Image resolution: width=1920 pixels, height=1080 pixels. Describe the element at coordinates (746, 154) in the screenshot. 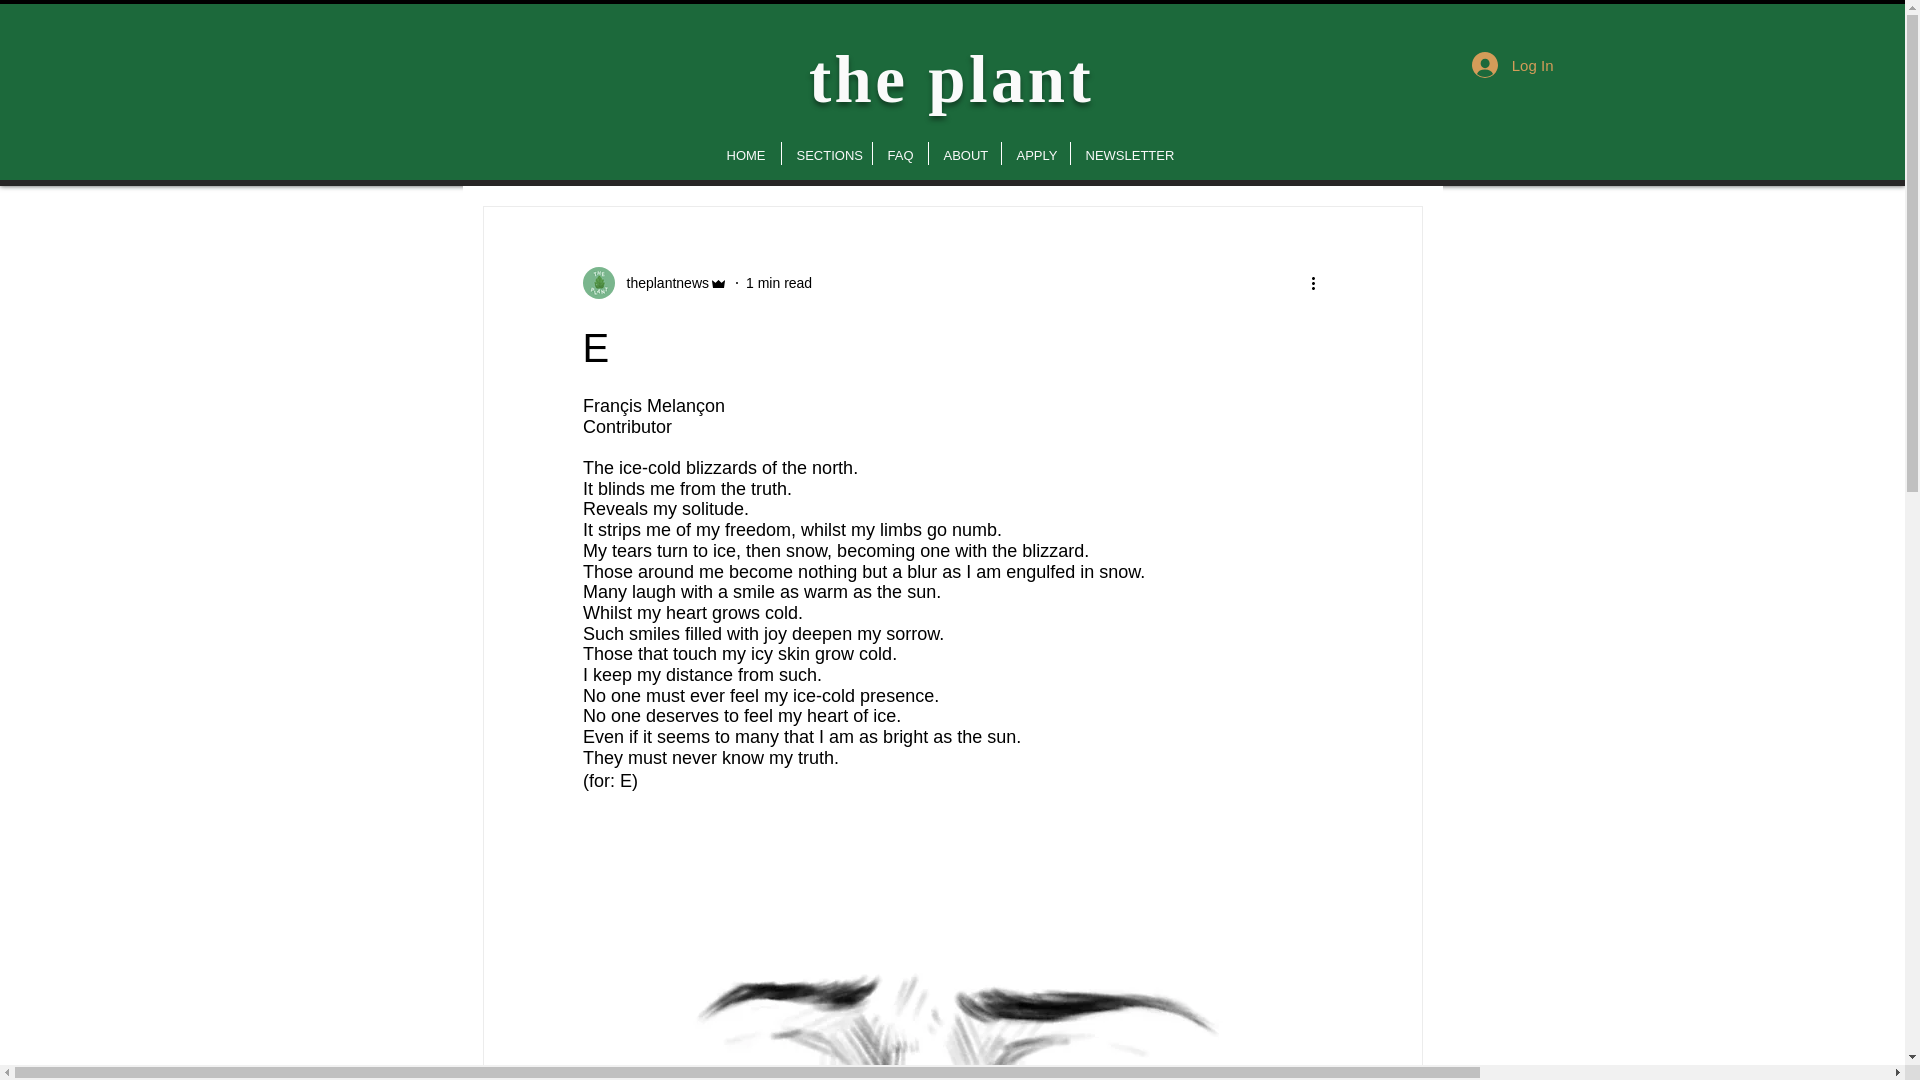

I see `HOME` at that location.